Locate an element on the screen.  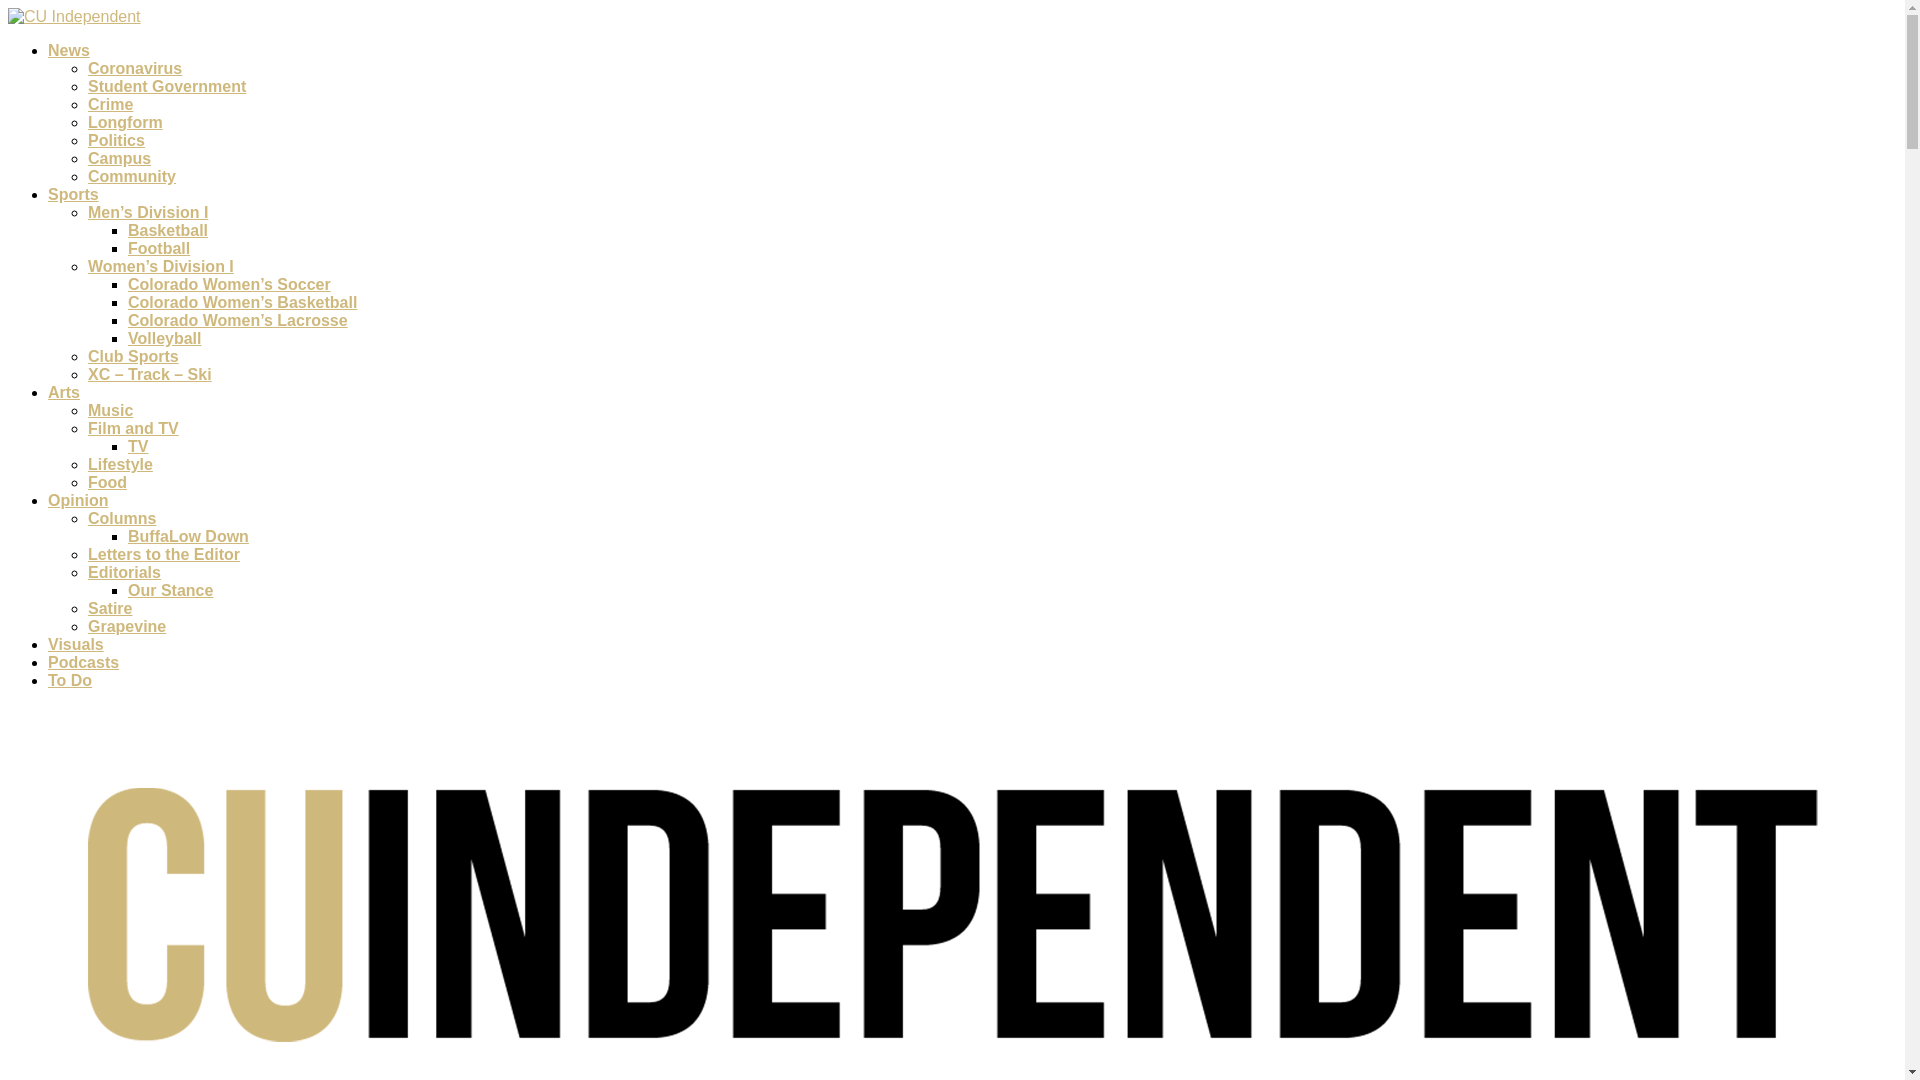
News is located at coordinates (69, 50).